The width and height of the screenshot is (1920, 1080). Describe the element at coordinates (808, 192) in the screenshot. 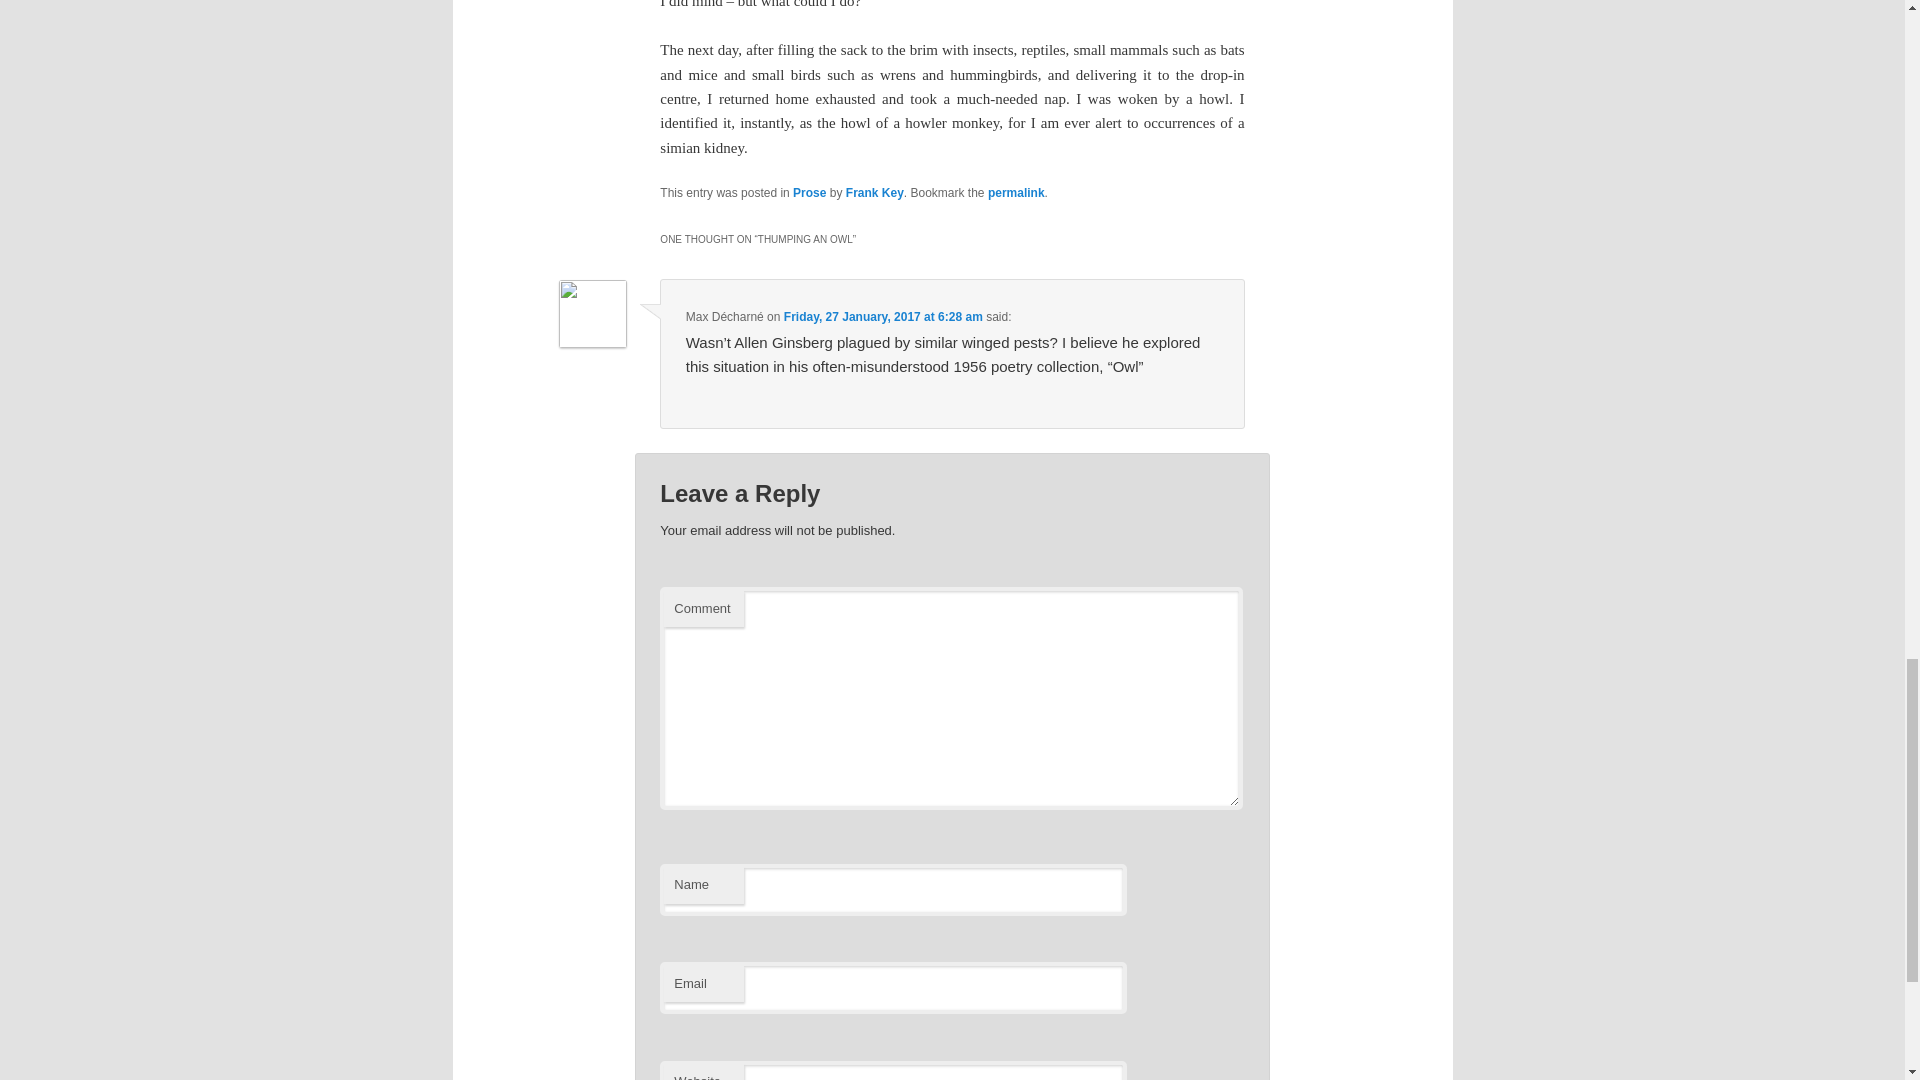

I see `Prose` at that location.